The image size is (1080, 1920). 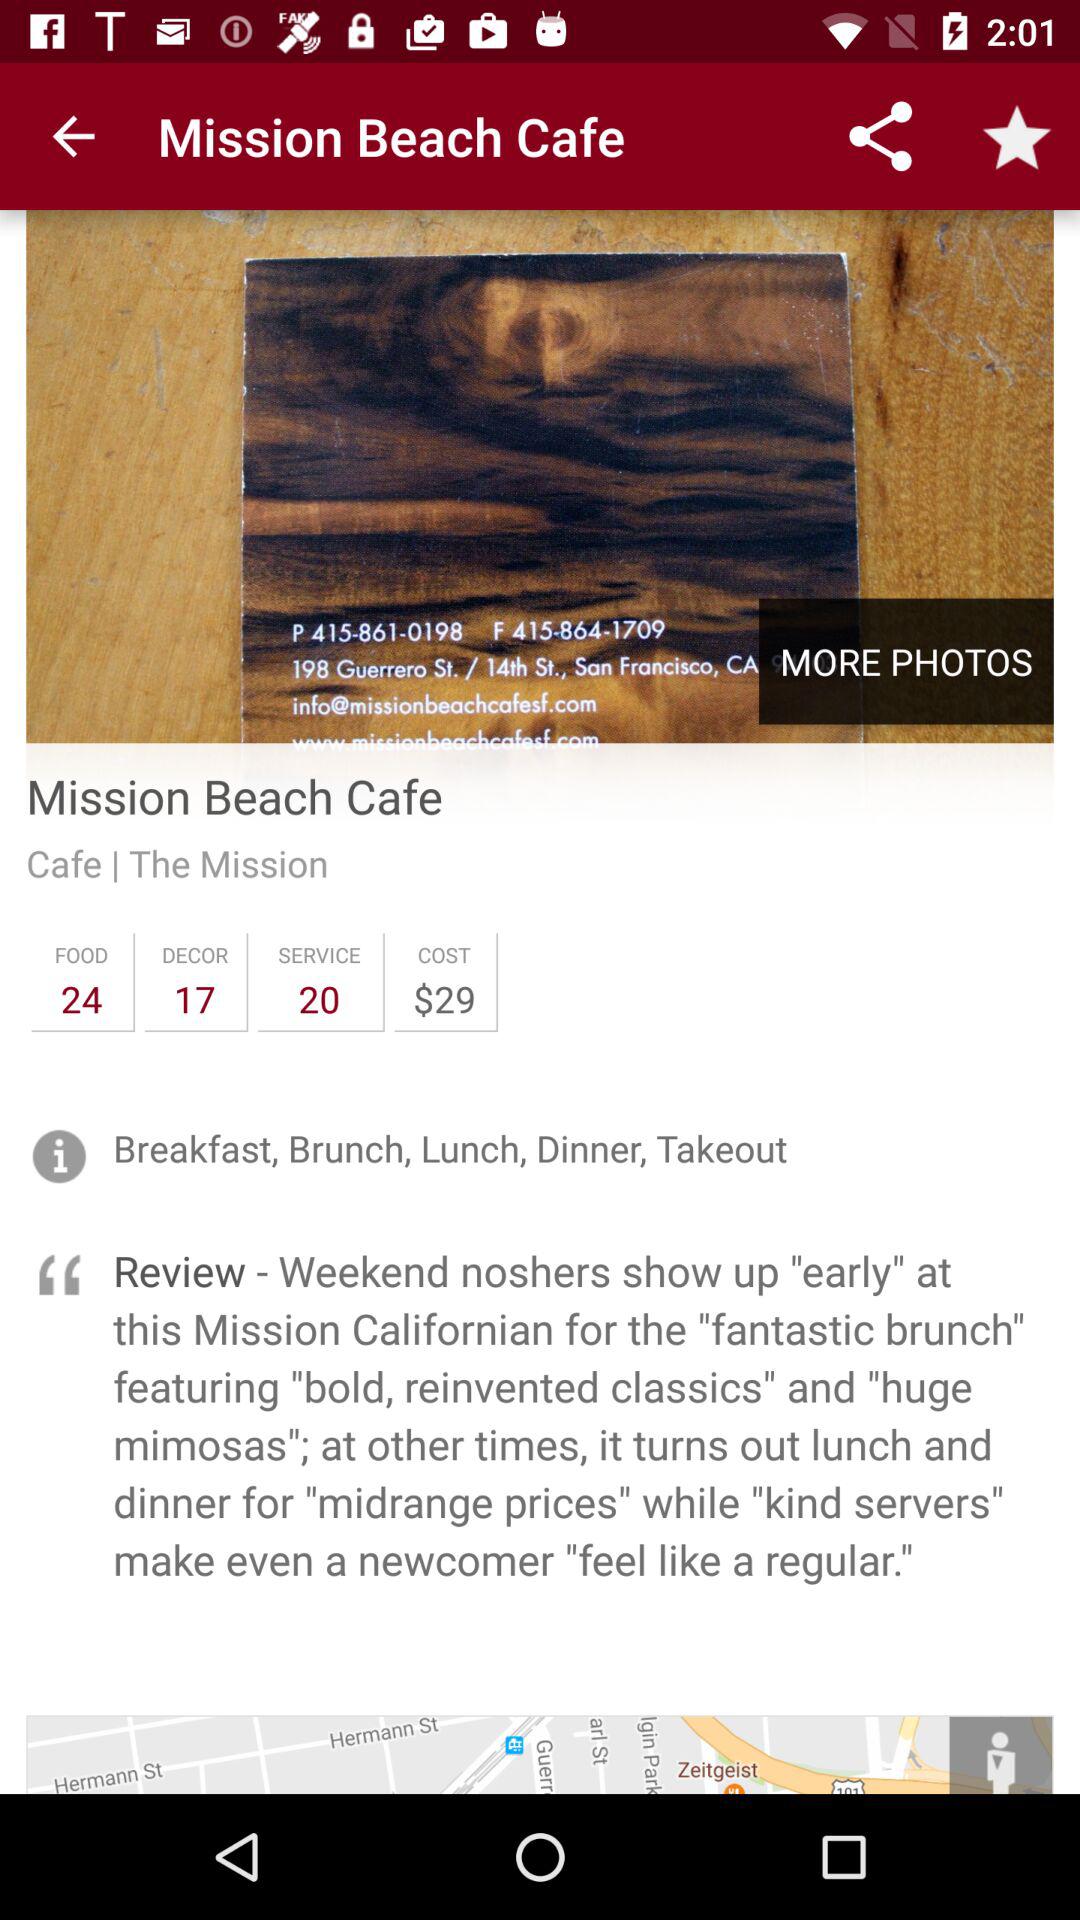 What do you see at coordinates (540, 467) in the screenshot?
I see `turn off the icon above mission beach cafe` at bounding box center [540, 467].